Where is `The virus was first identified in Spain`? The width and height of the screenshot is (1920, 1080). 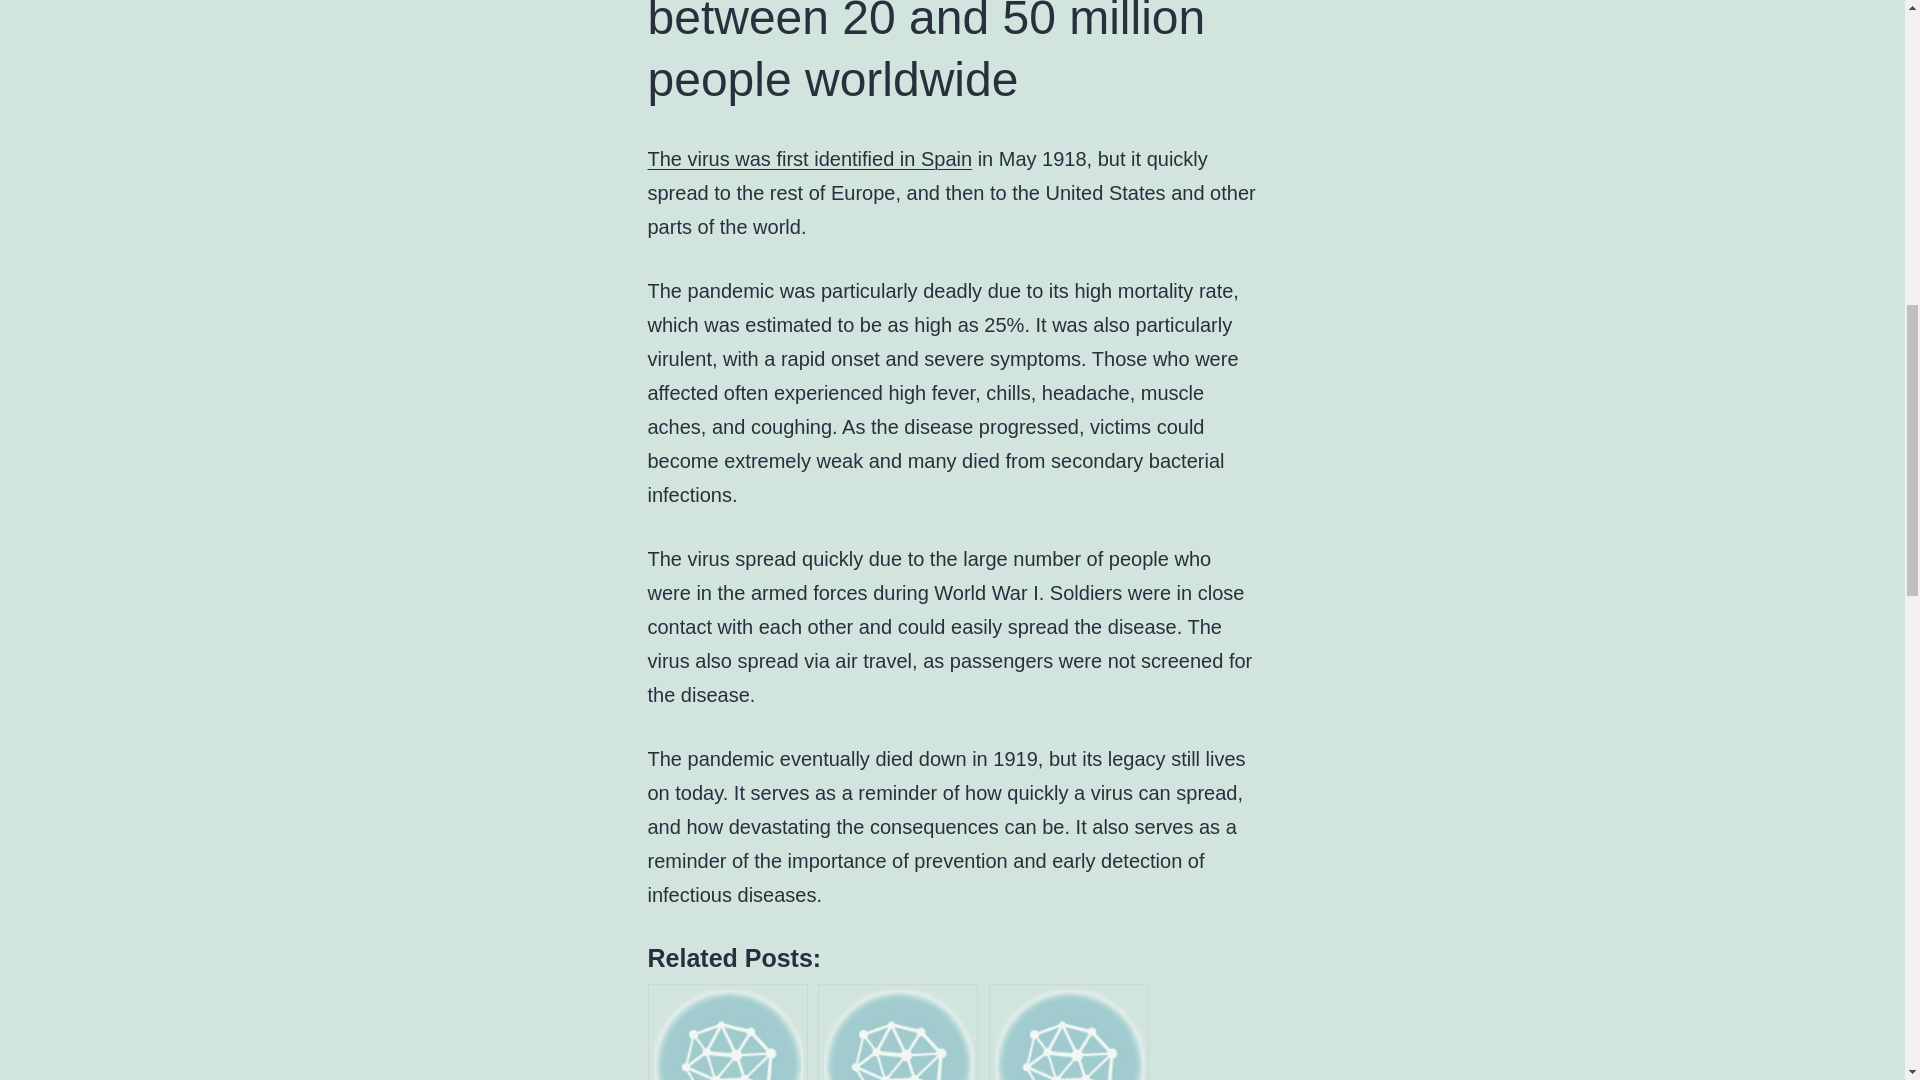 The virus was first identified in Spain is located at coordinates (810, 158).